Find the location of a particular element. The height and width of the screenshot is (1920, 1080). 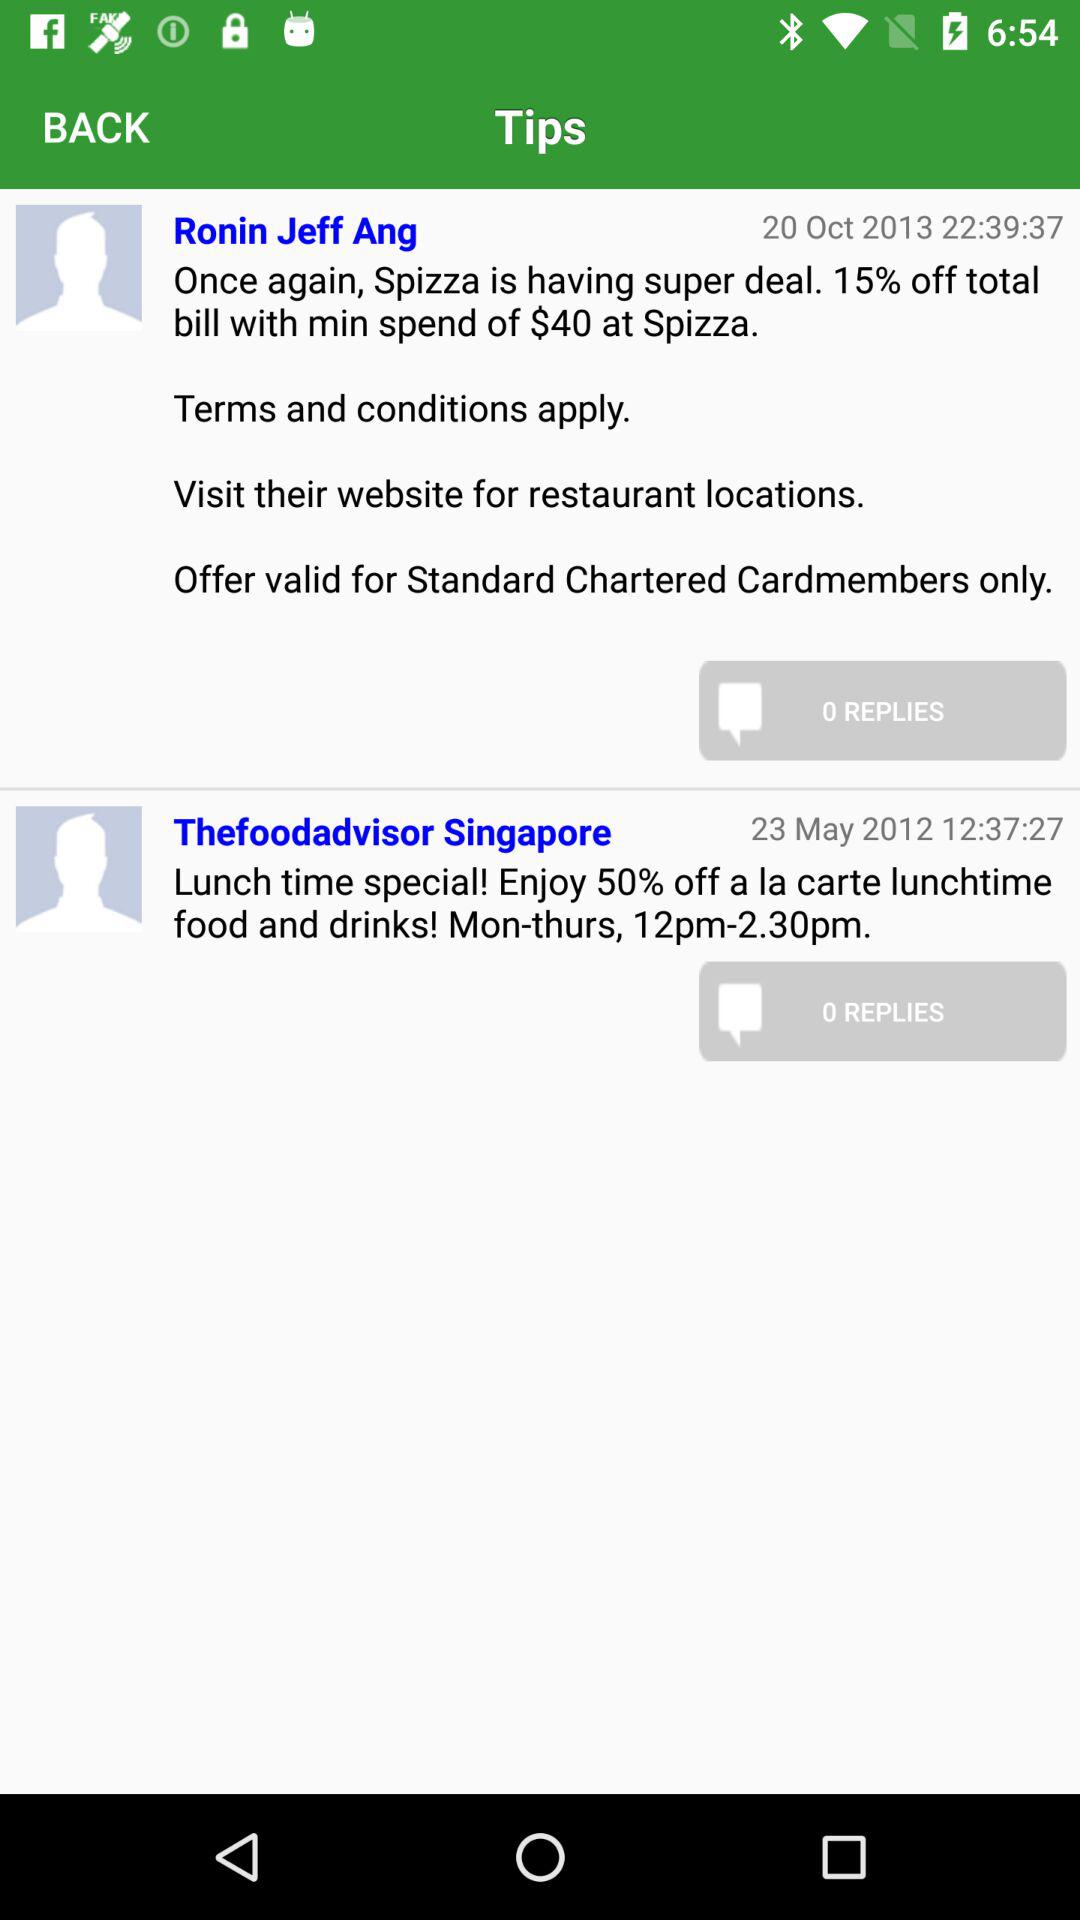

click item below once again spizza is located at coordinates (392, 822).